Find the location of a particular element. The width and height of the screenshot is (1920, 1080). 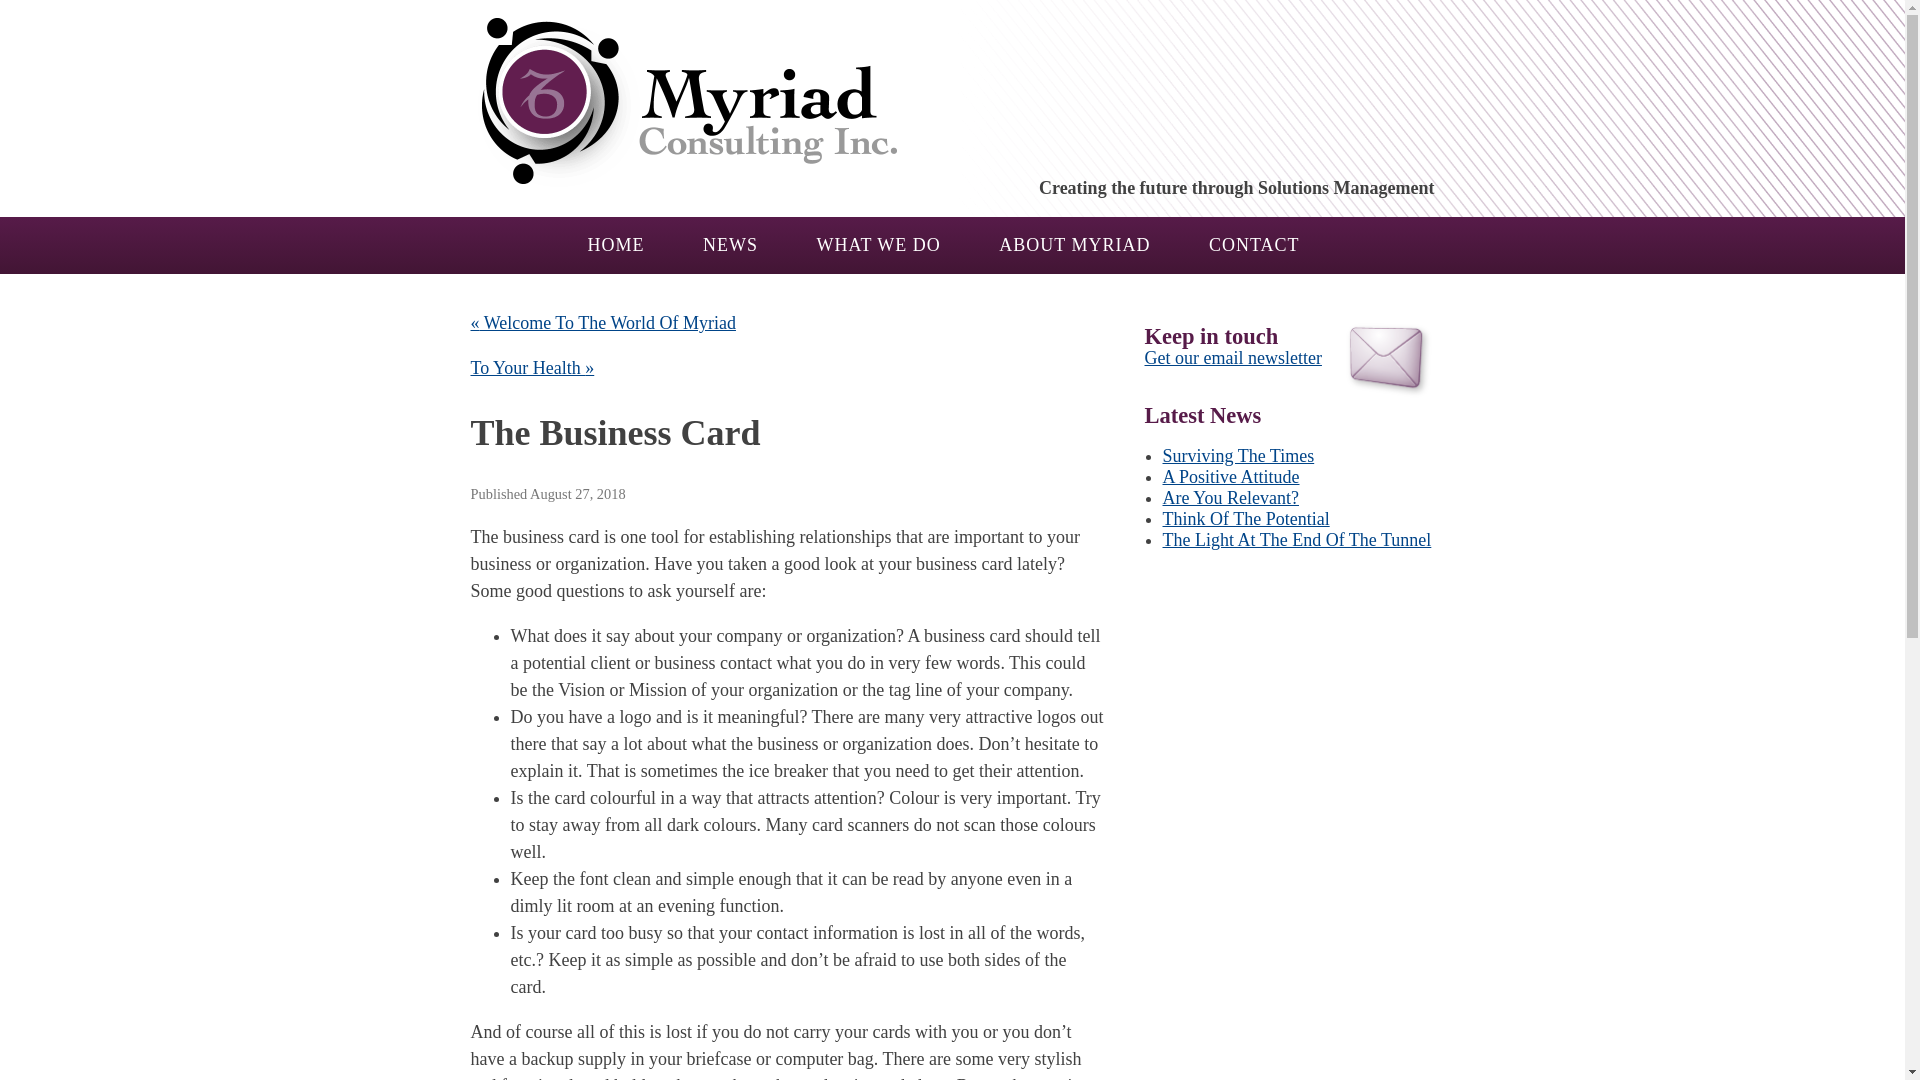

Are You Relevant? is located at coordinates (1229, 498).